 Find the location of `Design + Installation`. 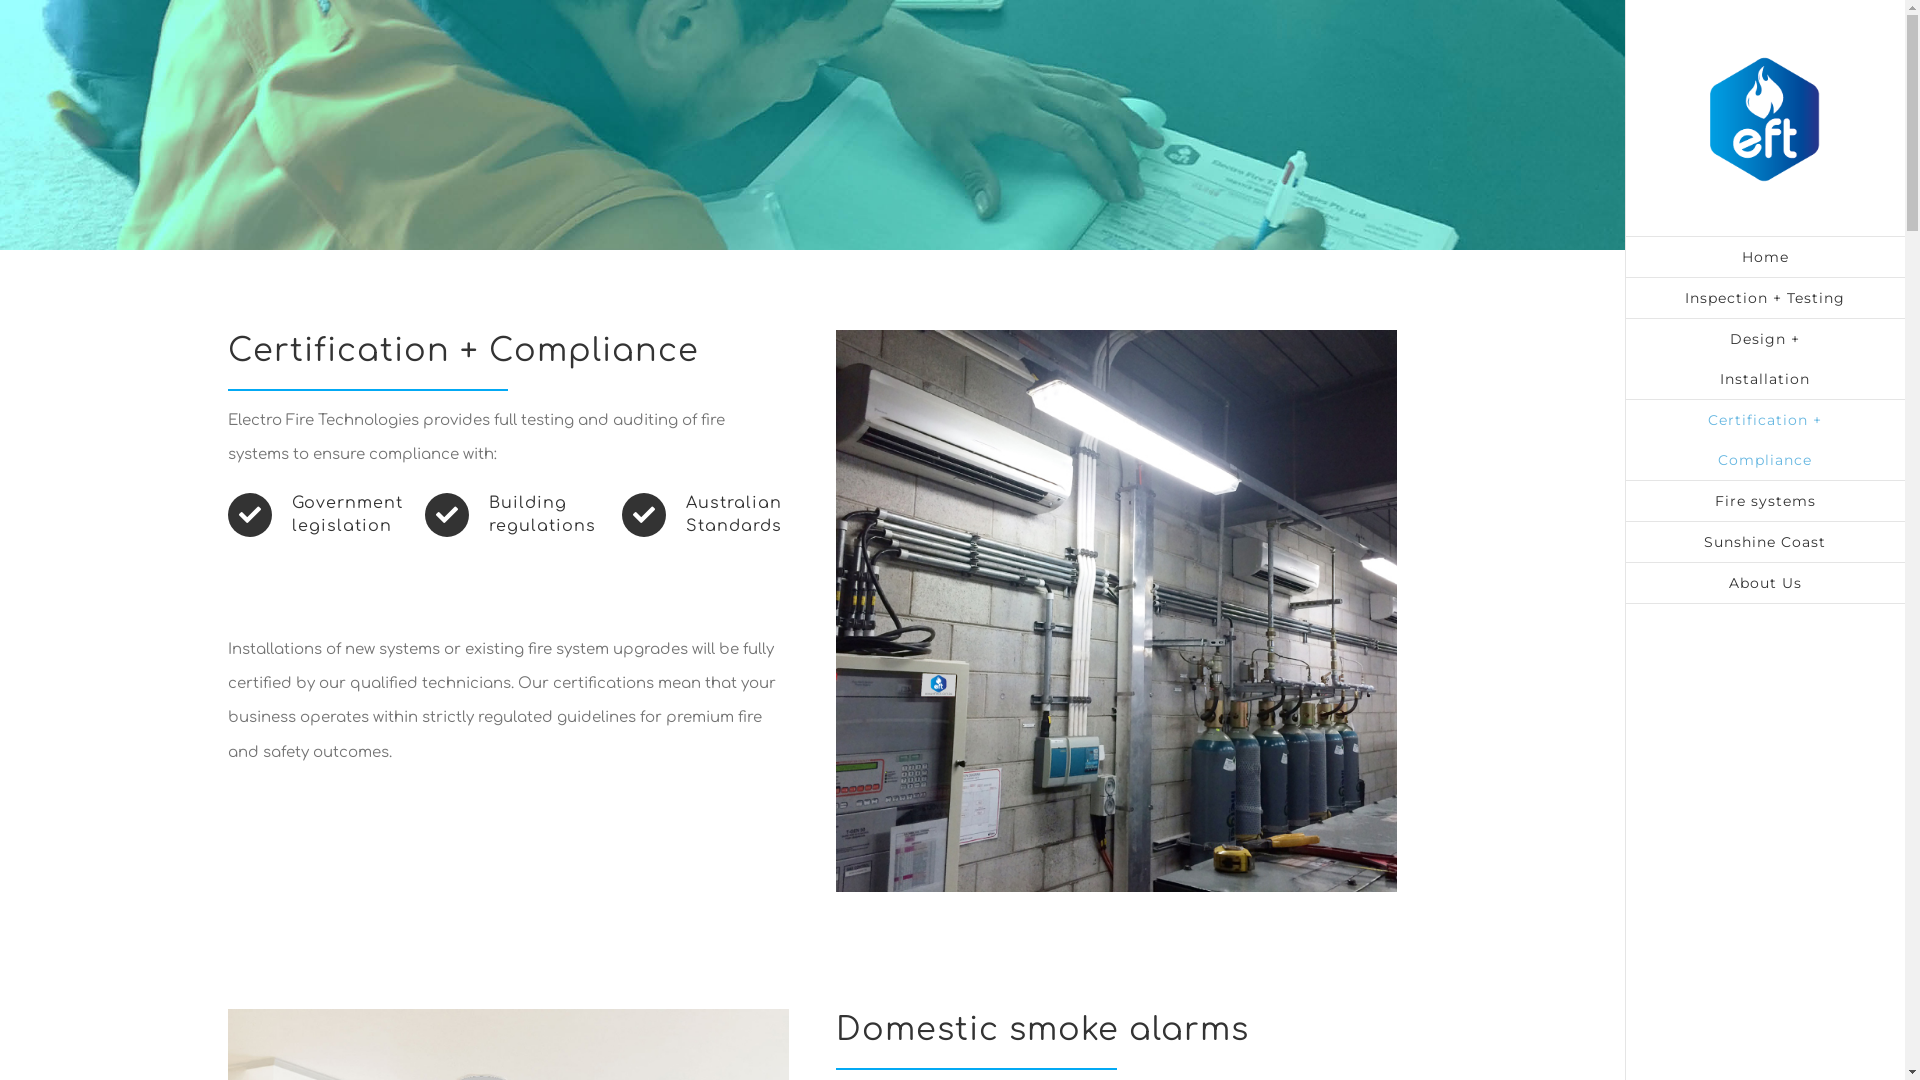

Design + Installation is located at coordinates (1765, 360).